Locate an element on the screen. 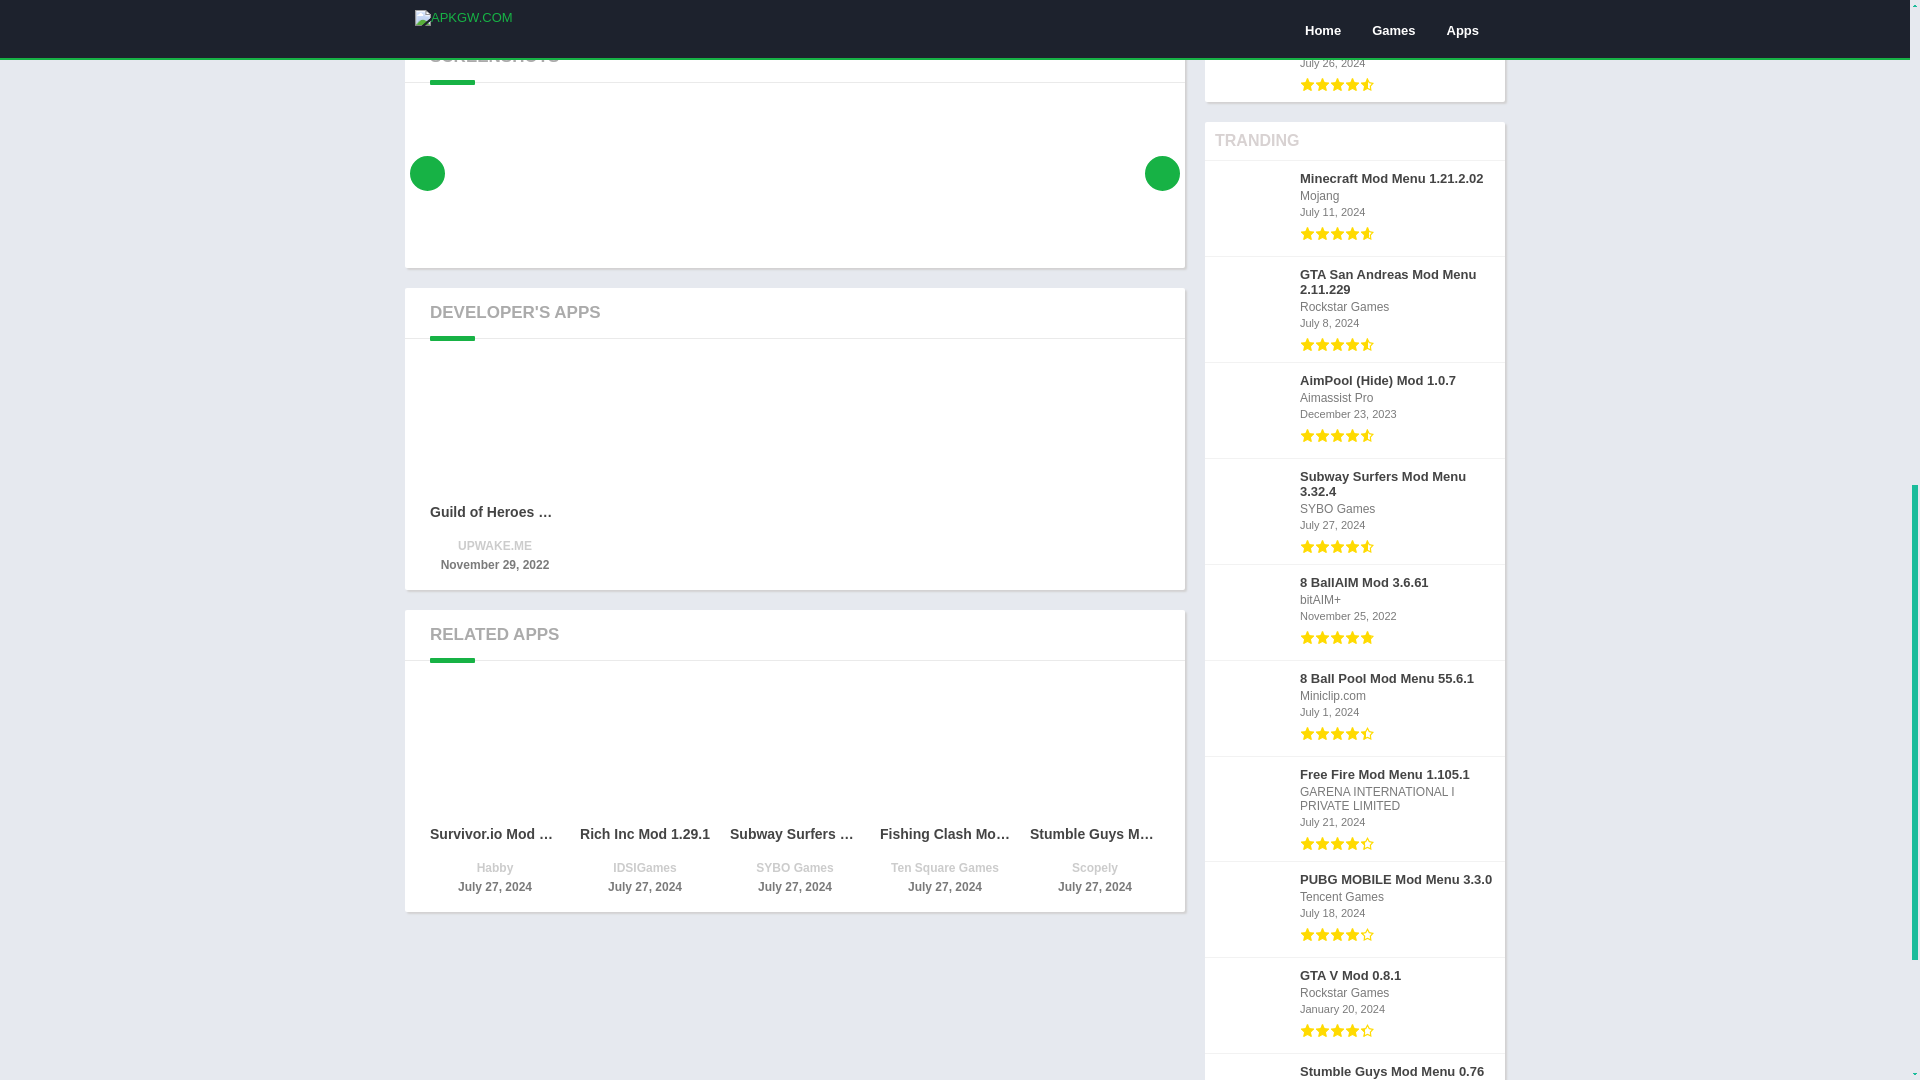  Survivor.io Mod Menu 3.0.0 3 is located at coordinates (495, 750).